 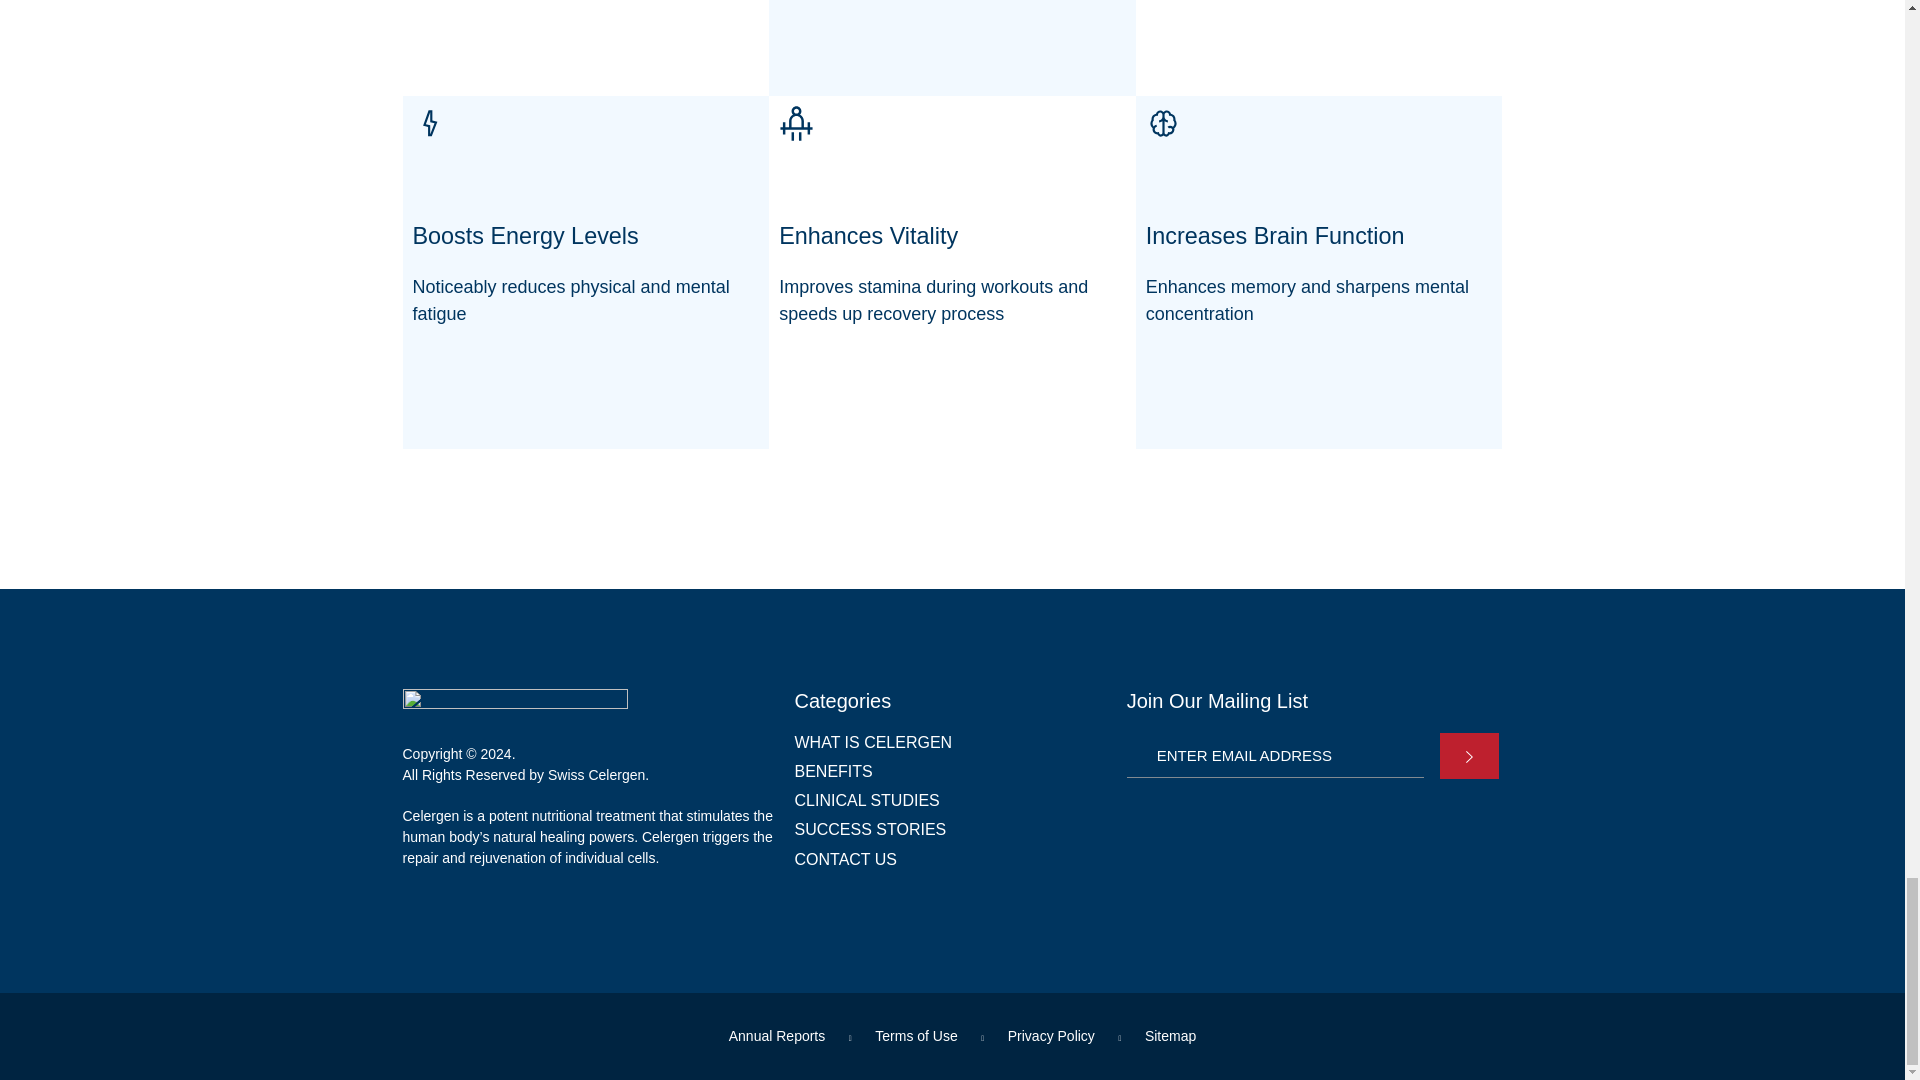 I want to click on CONTACT US, so click(x=950, y=859).